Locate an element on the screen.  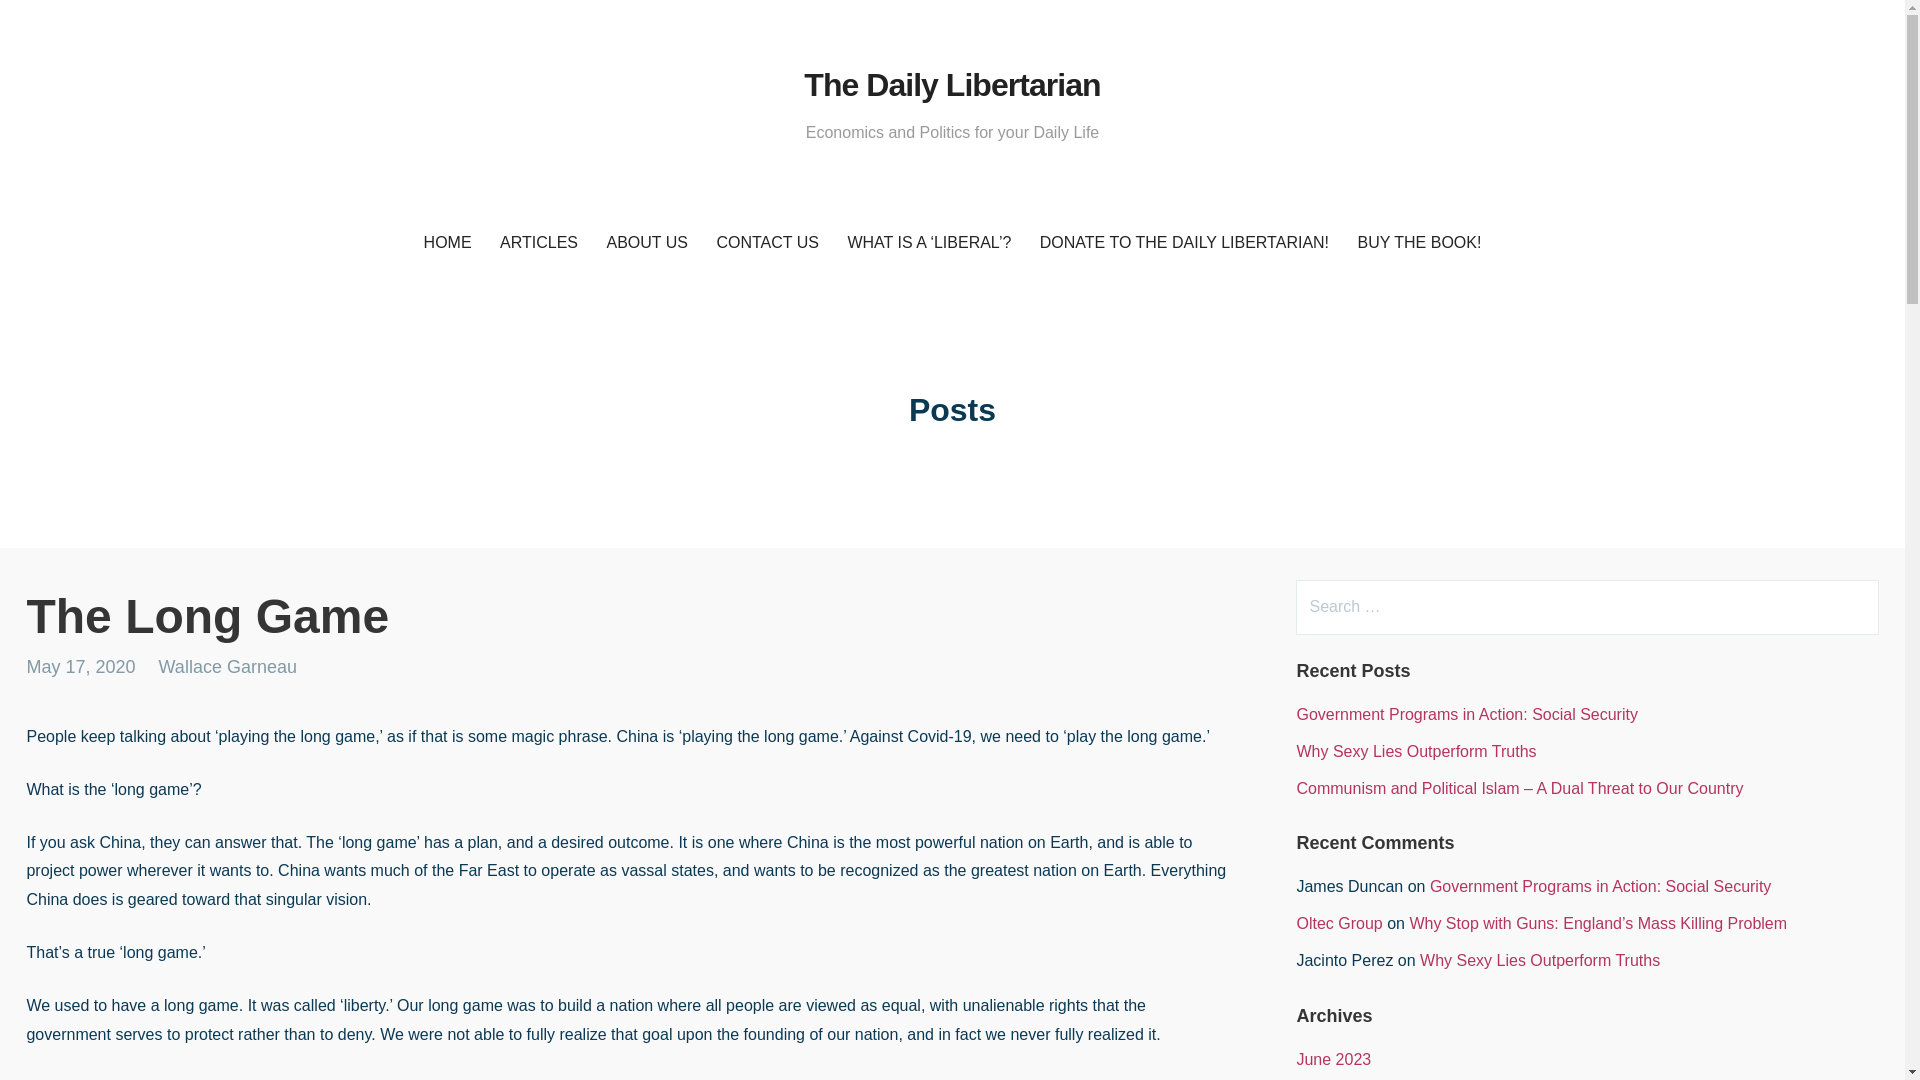
Wallace Garneau is located at coordinates (228, 666).